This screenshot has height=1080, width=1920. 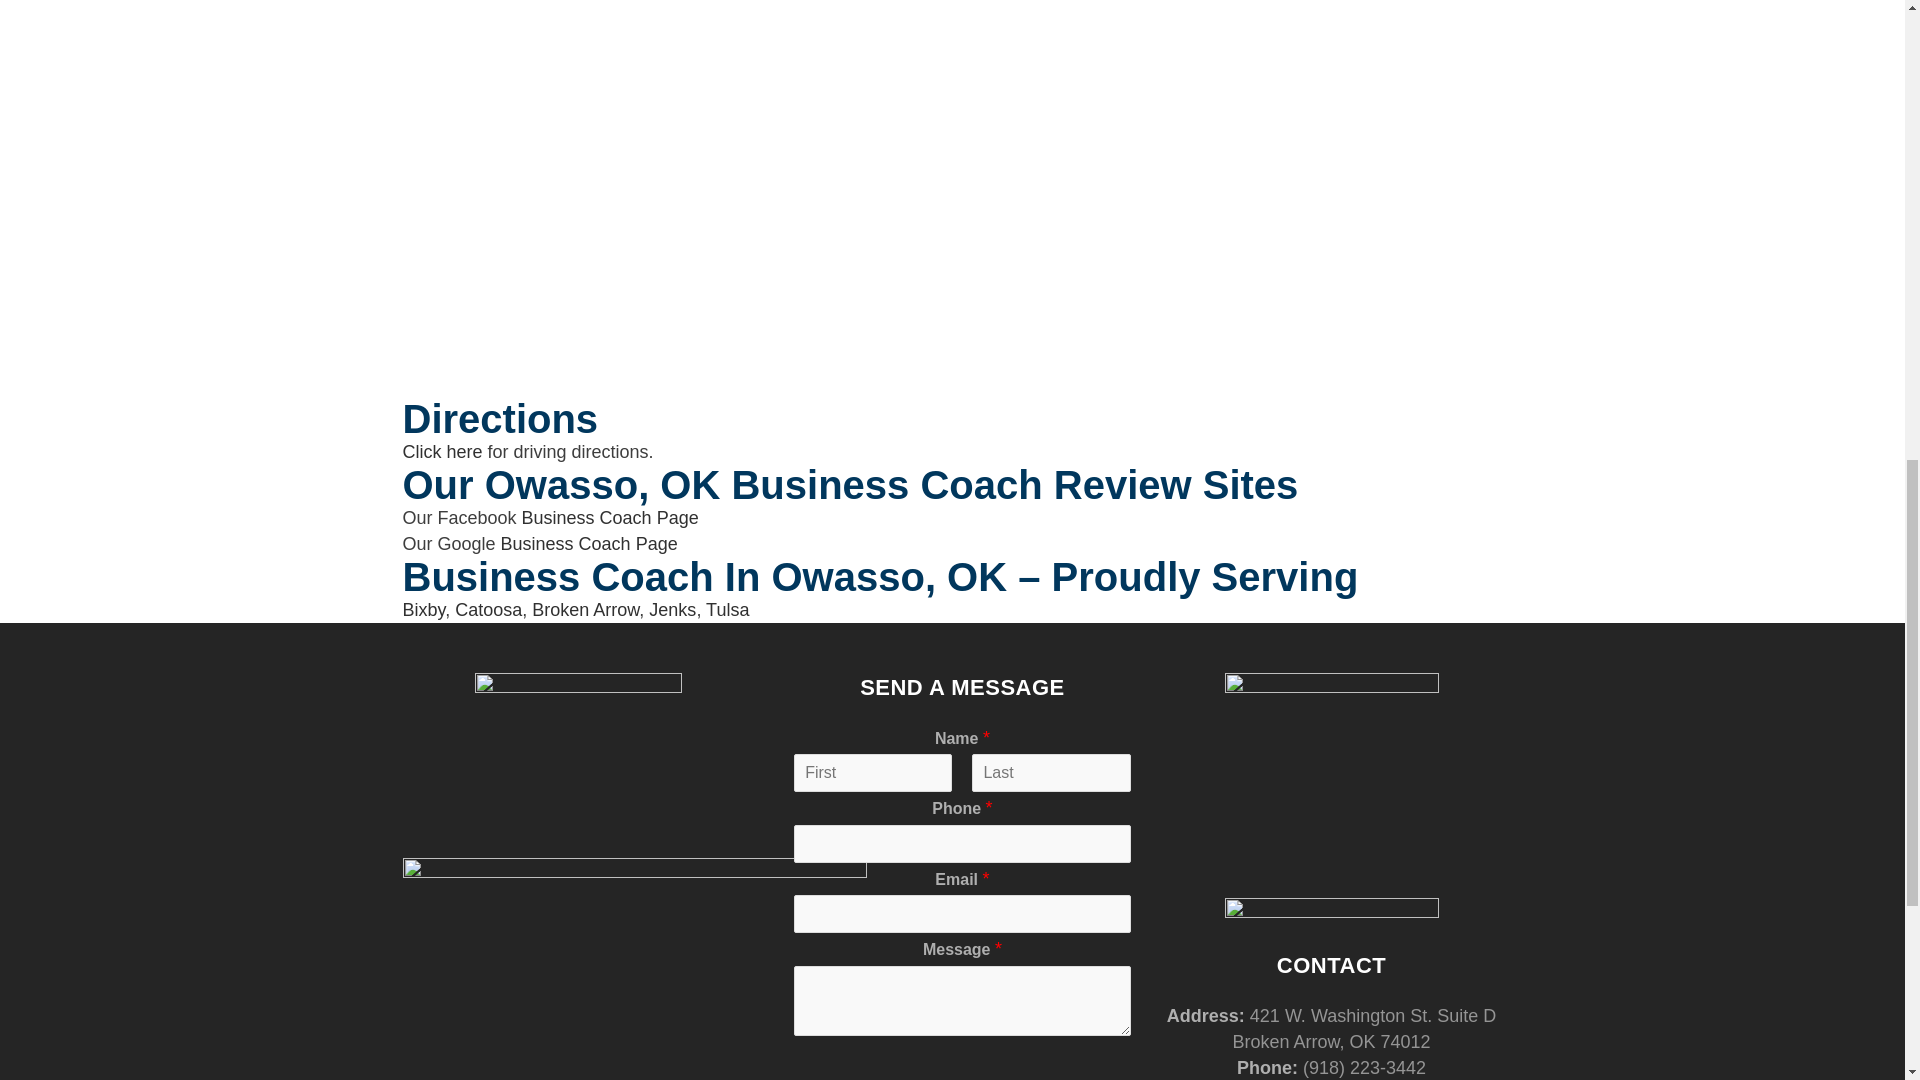 What do you see at coordinates (589, 544) in the screenshot?
I see `Business Coach Page` at bounding box center [589, 544].